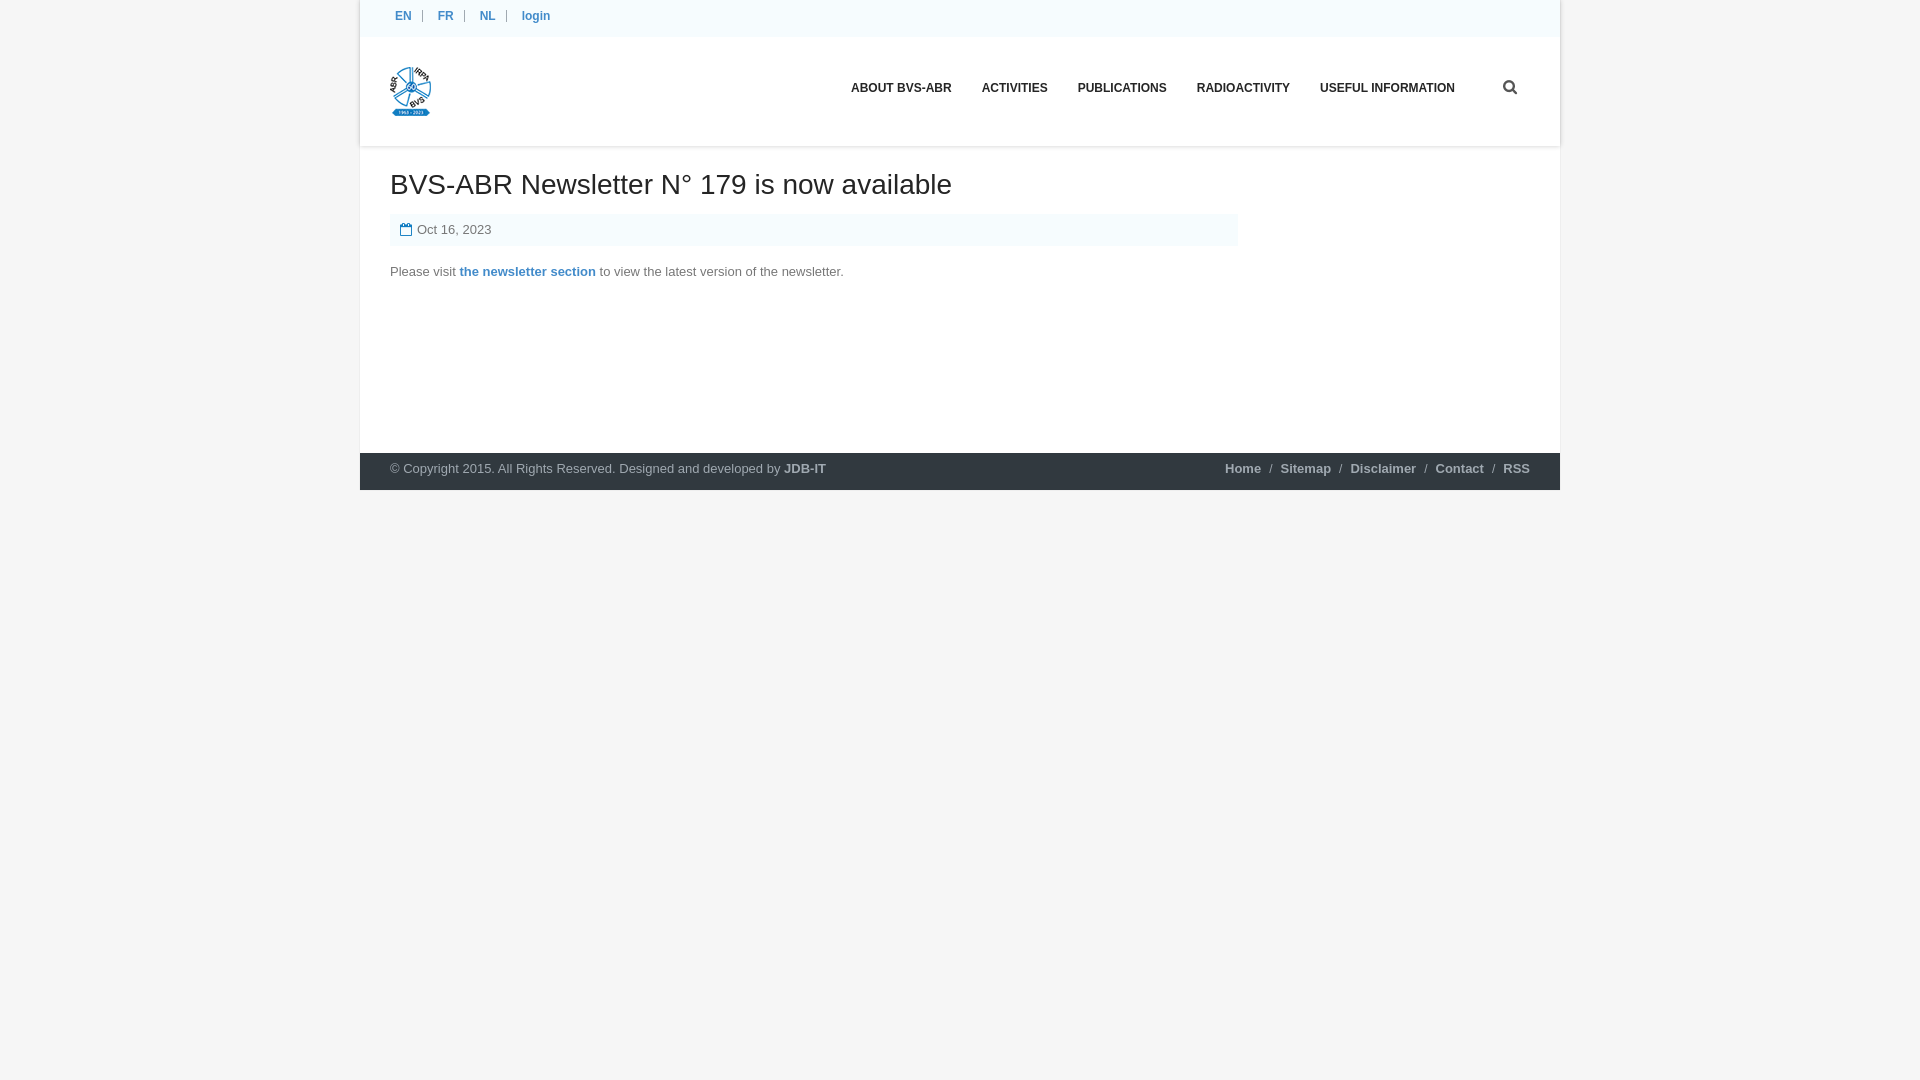  I want to click on RSS, so click(1516, 468).